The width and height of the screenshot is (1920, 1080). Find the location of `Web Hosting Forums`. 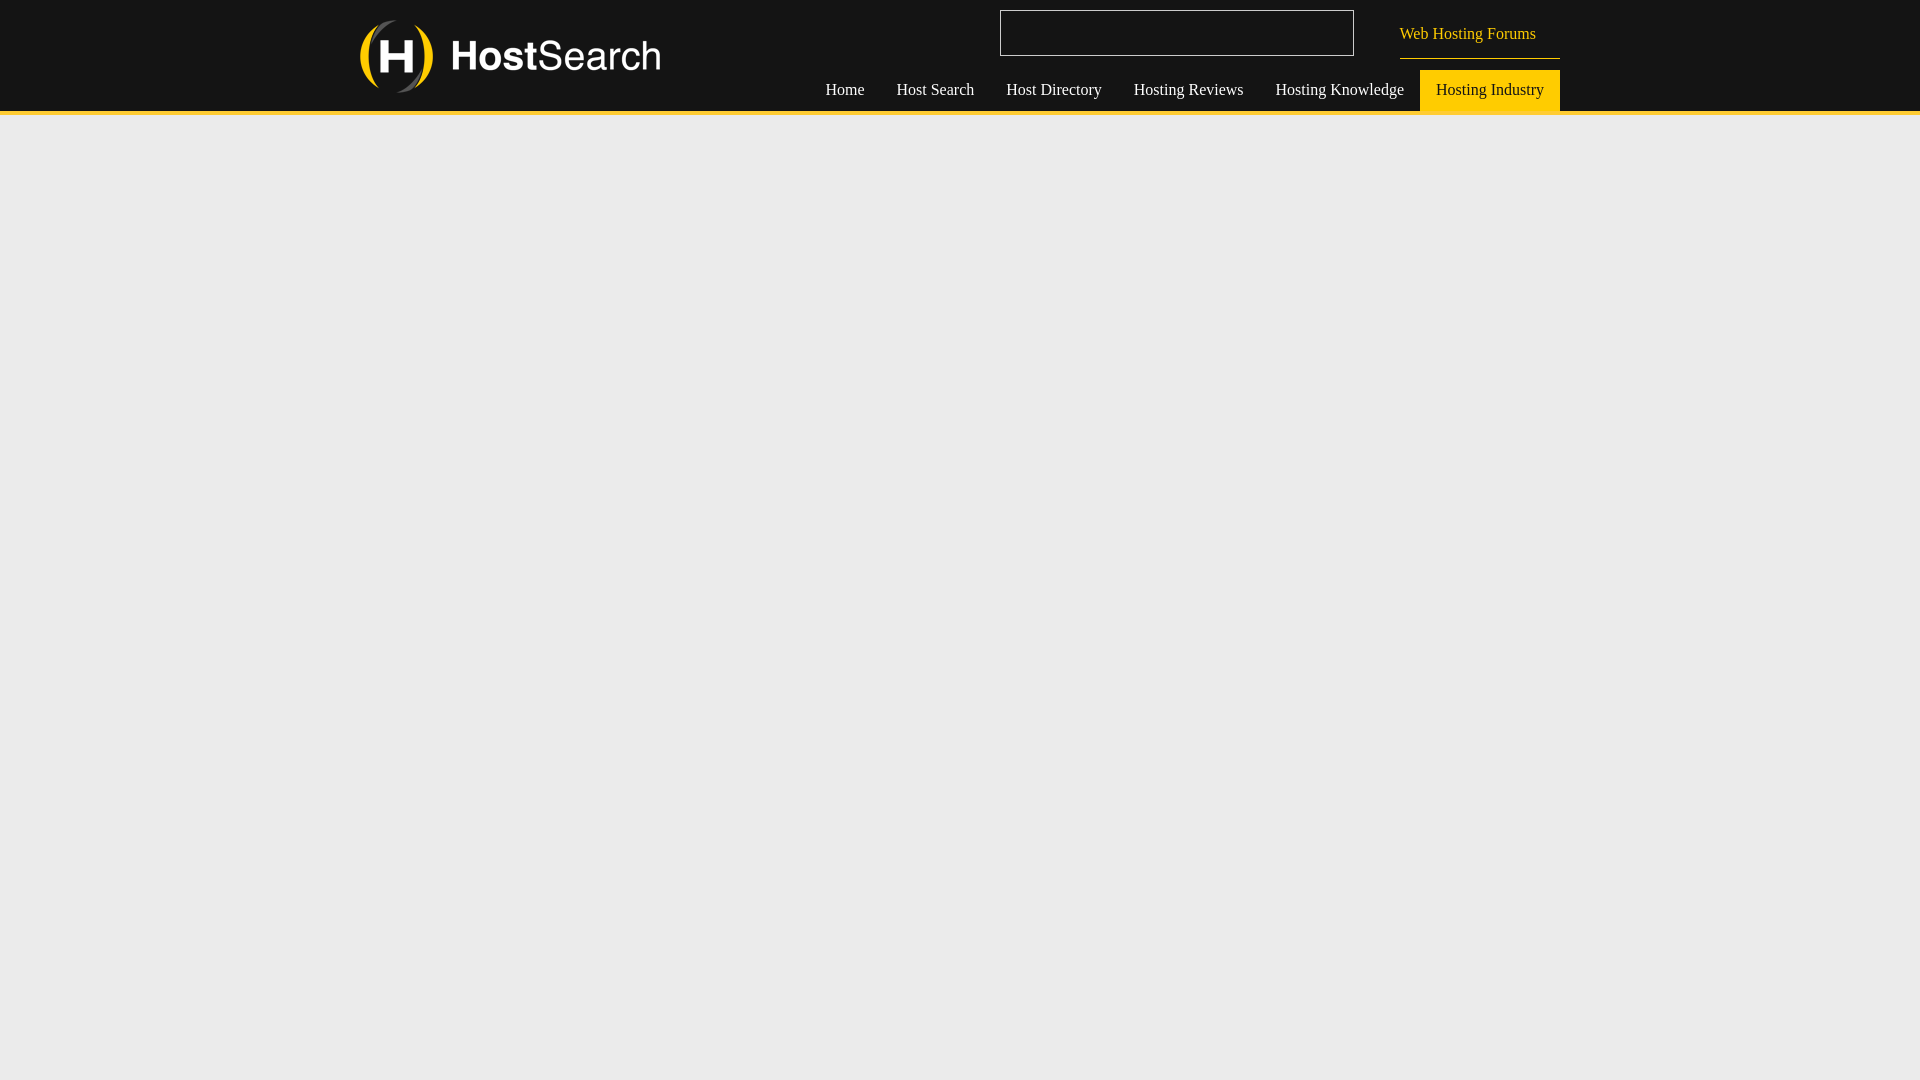

Web Hosting Forums is located at coordinates (1480, 34).